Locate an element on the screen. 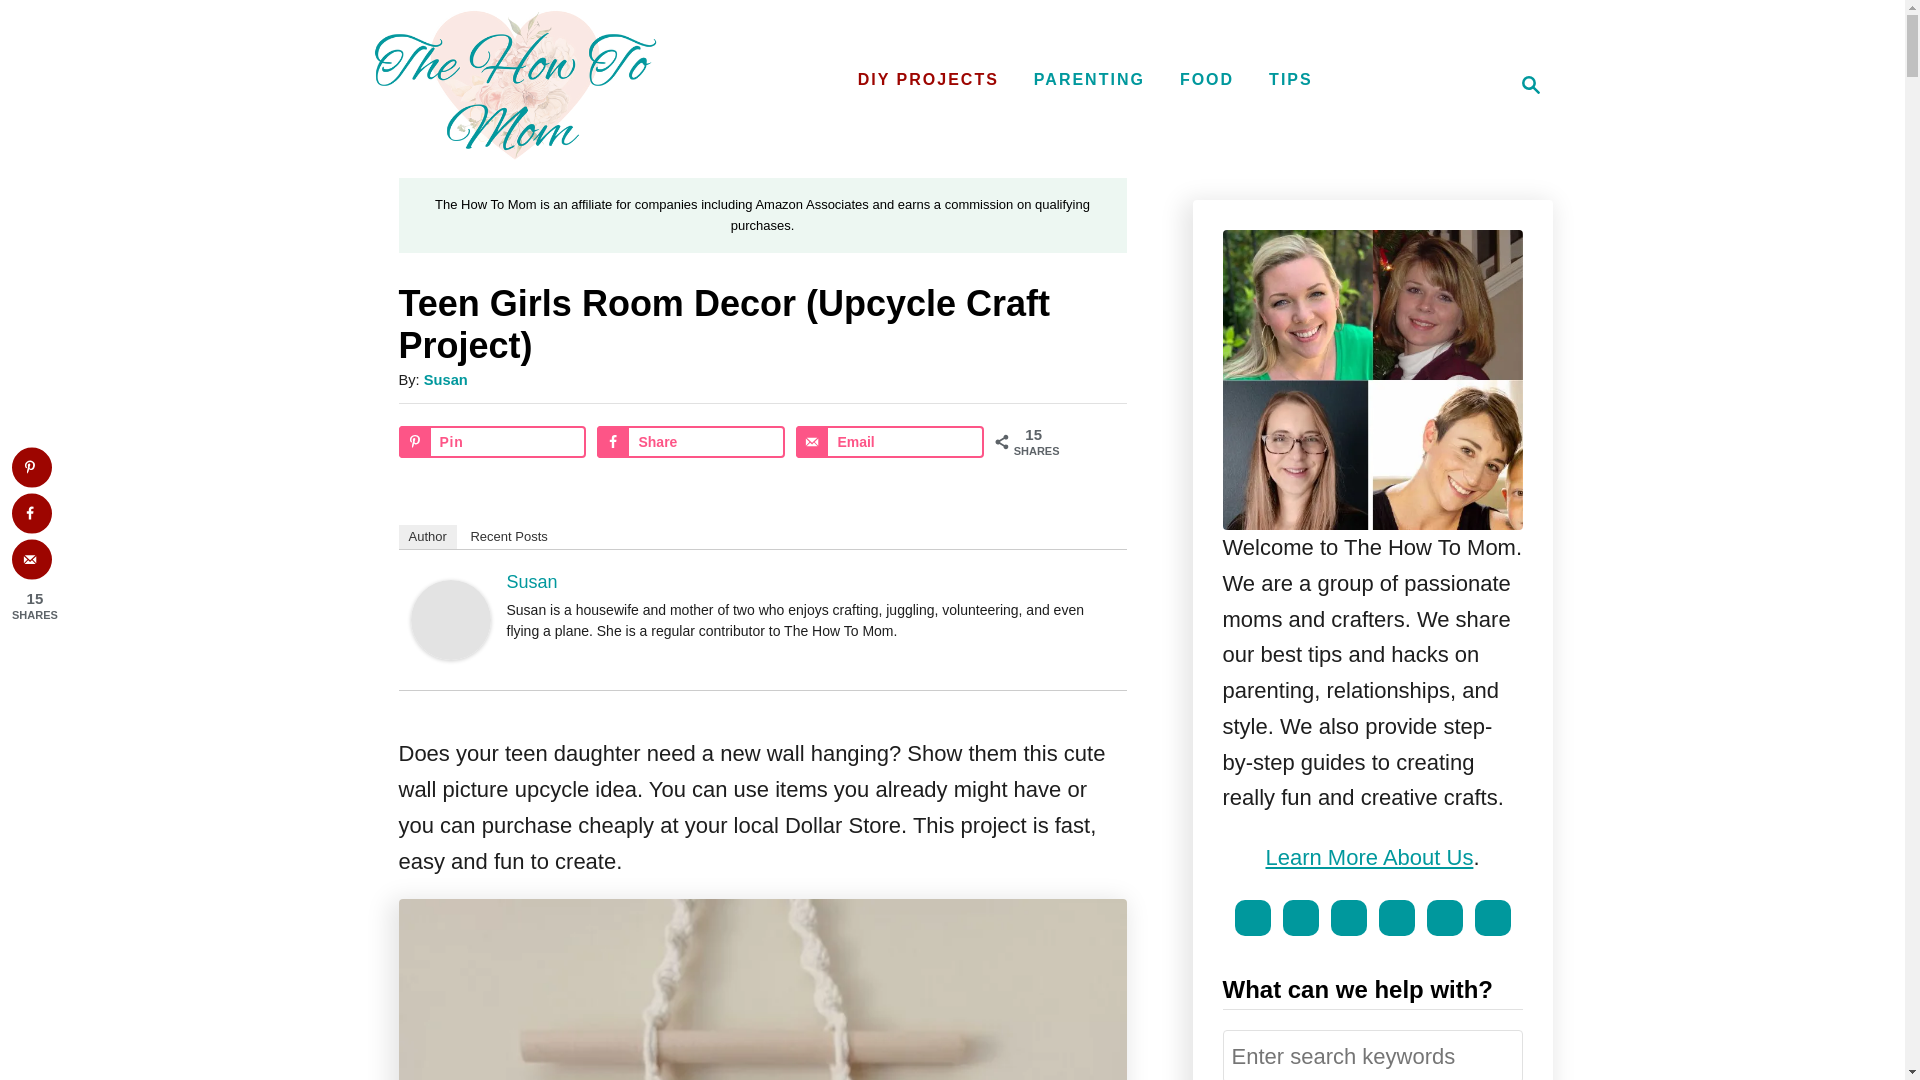 The width and height of the screenshot is (1920, 1080). Susan is located at coordinates (1524, 85).